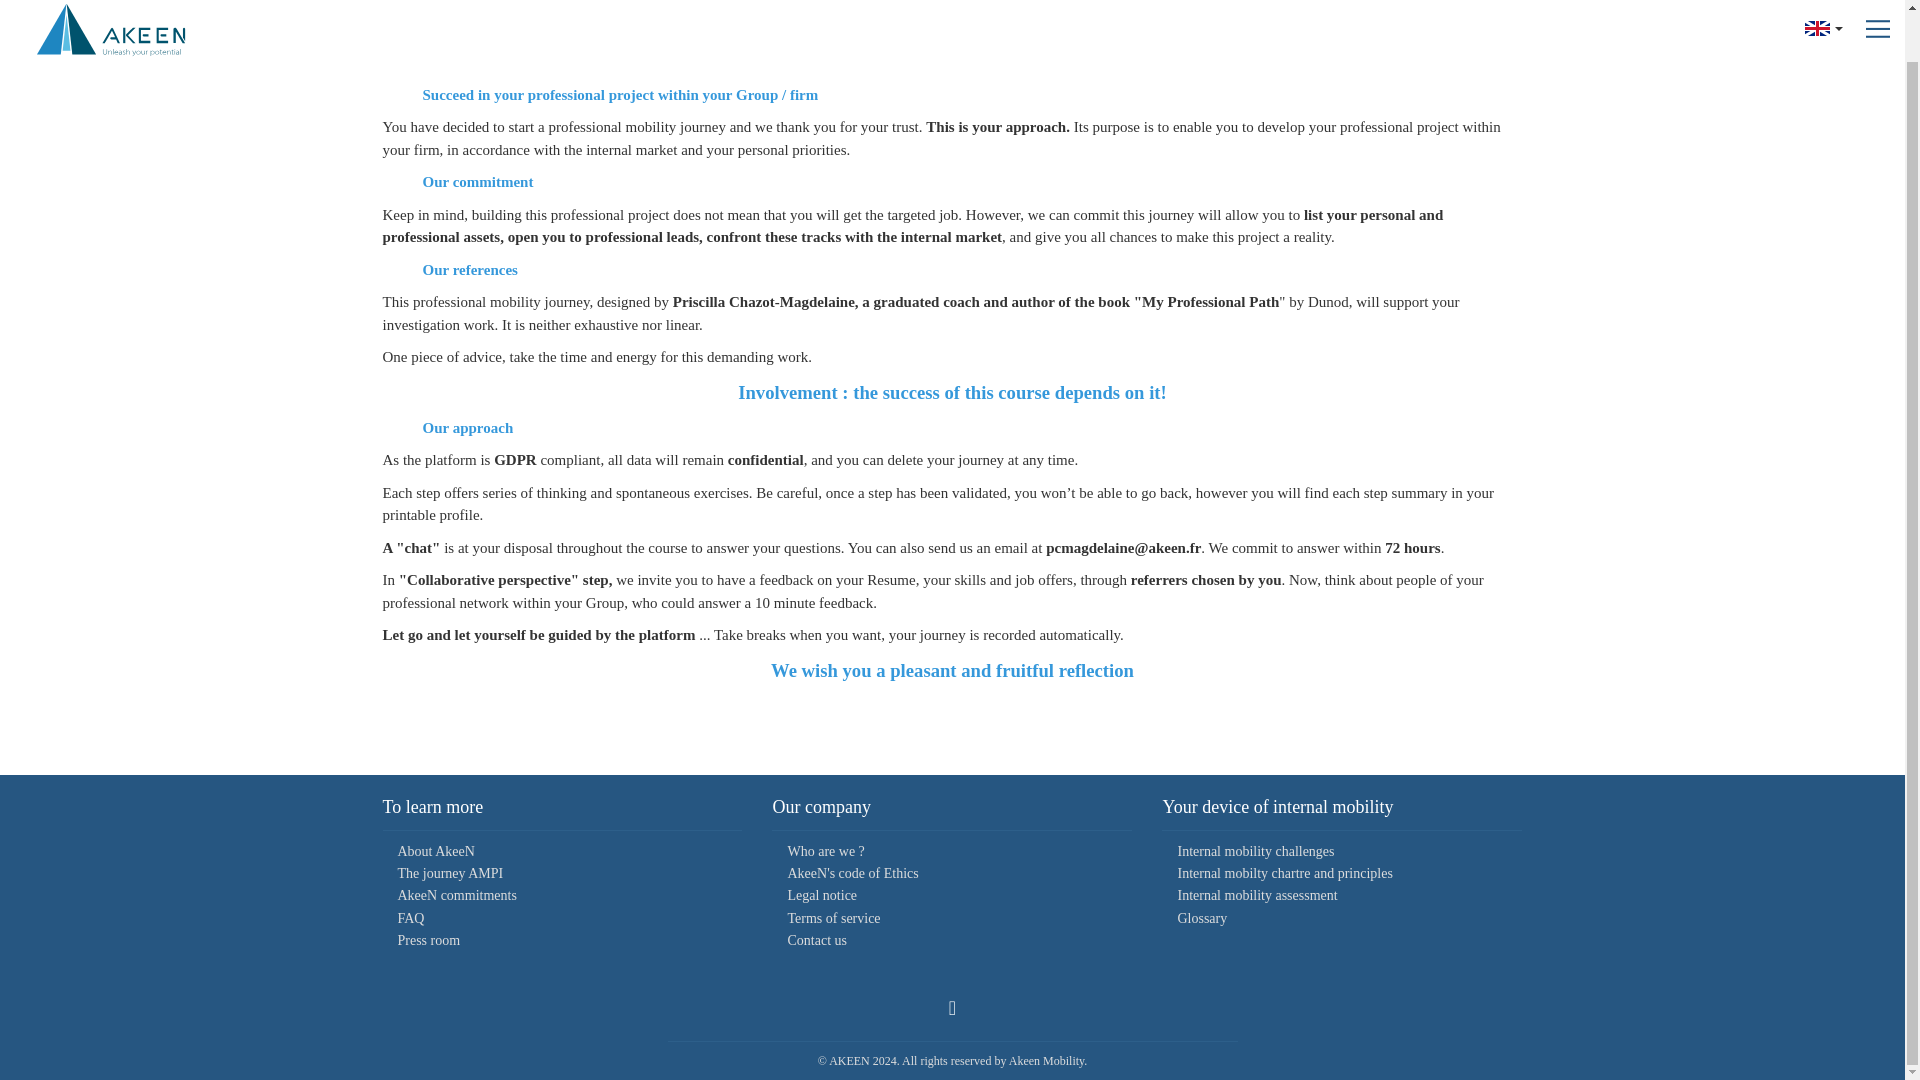  Describe the element at coordinates (822, 894) in the screenshot. I see `Legal notice` at that location.